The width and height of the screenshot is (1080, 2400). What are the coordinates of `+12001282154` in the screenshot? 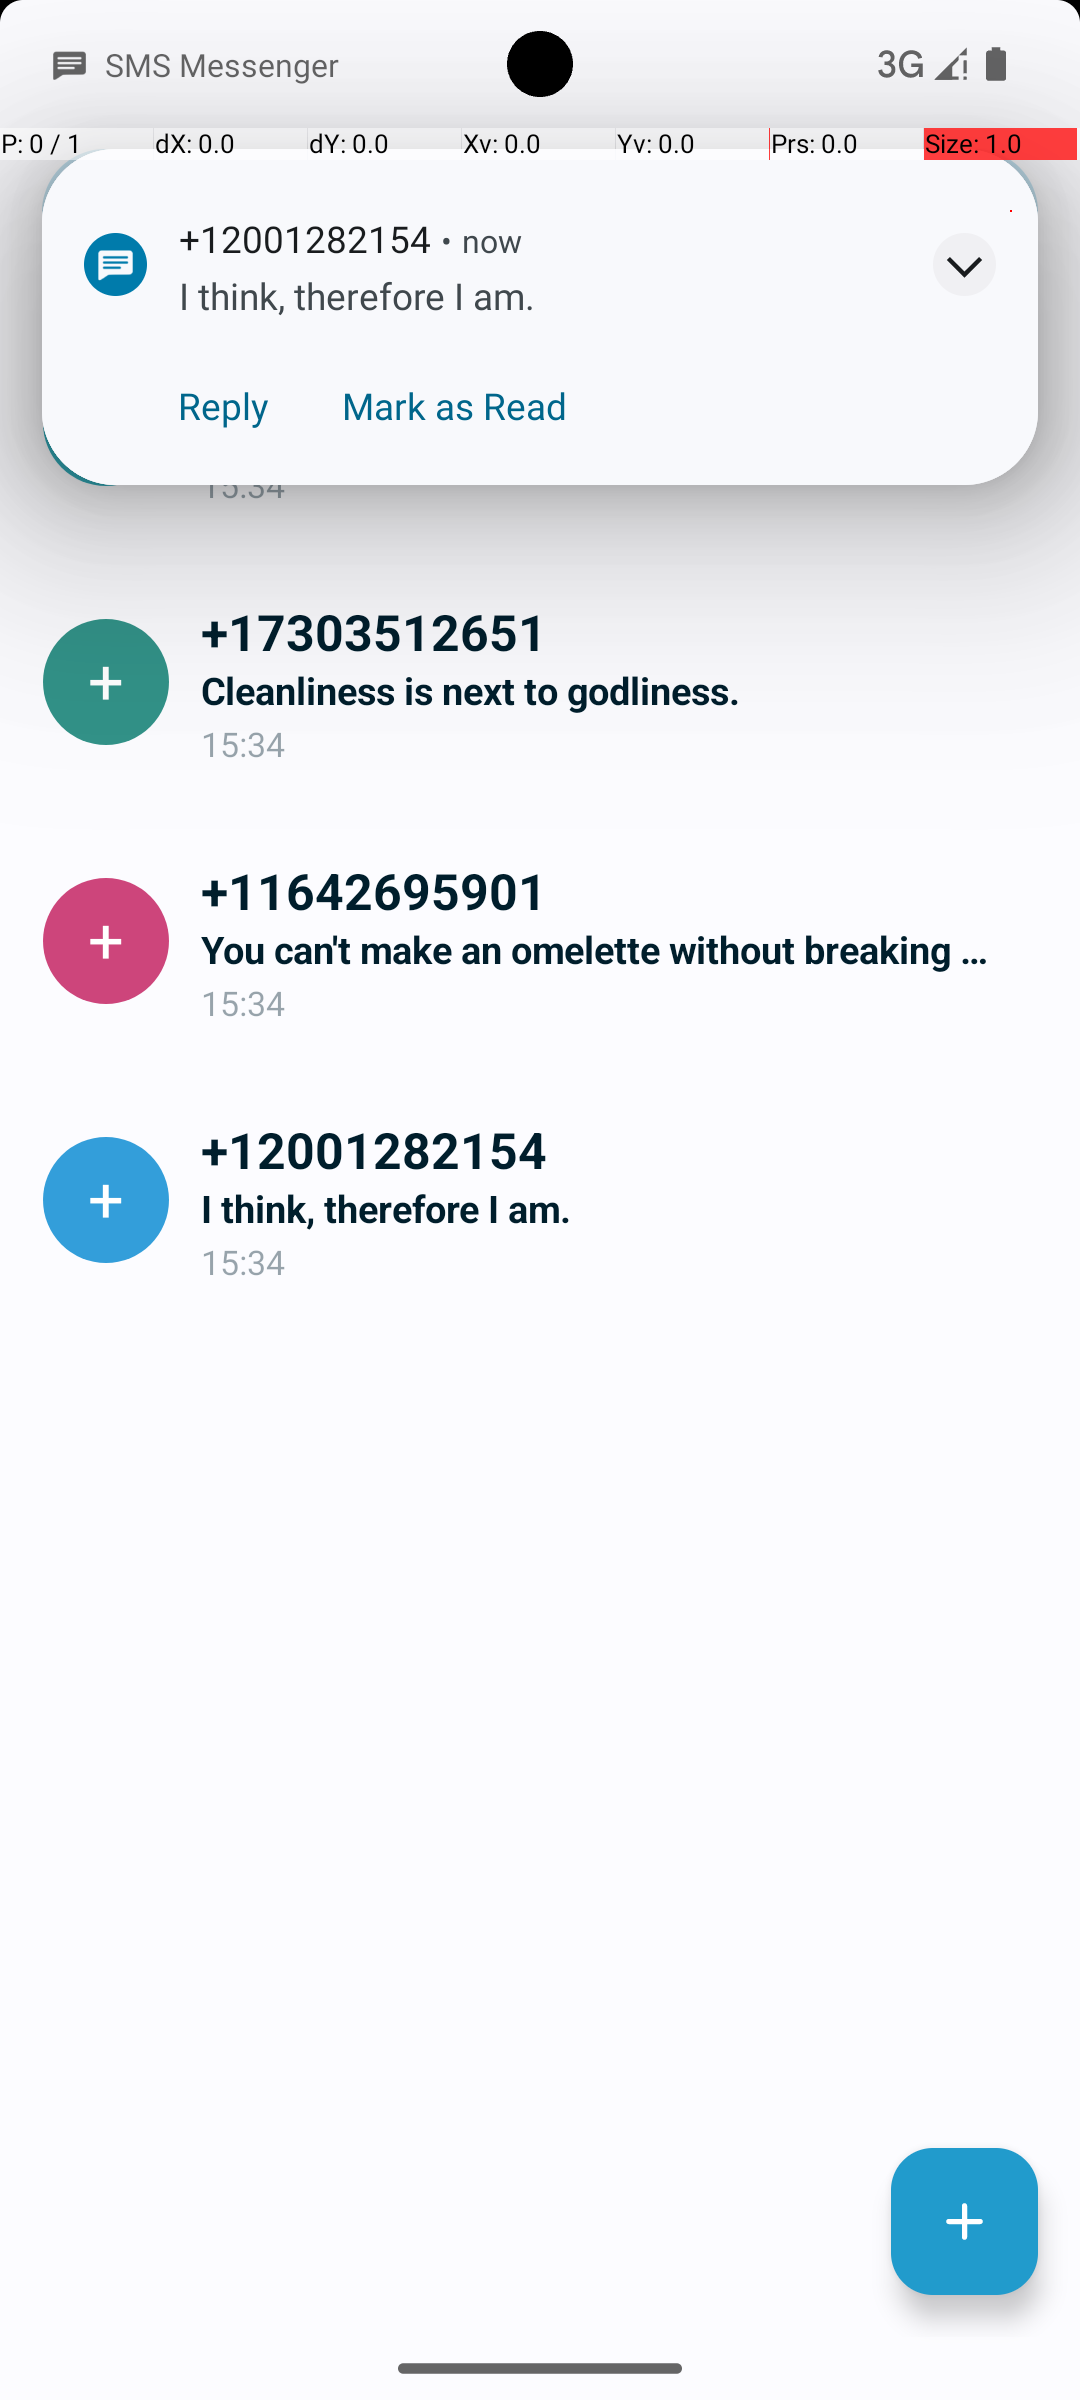 It's located at (624, 1149).